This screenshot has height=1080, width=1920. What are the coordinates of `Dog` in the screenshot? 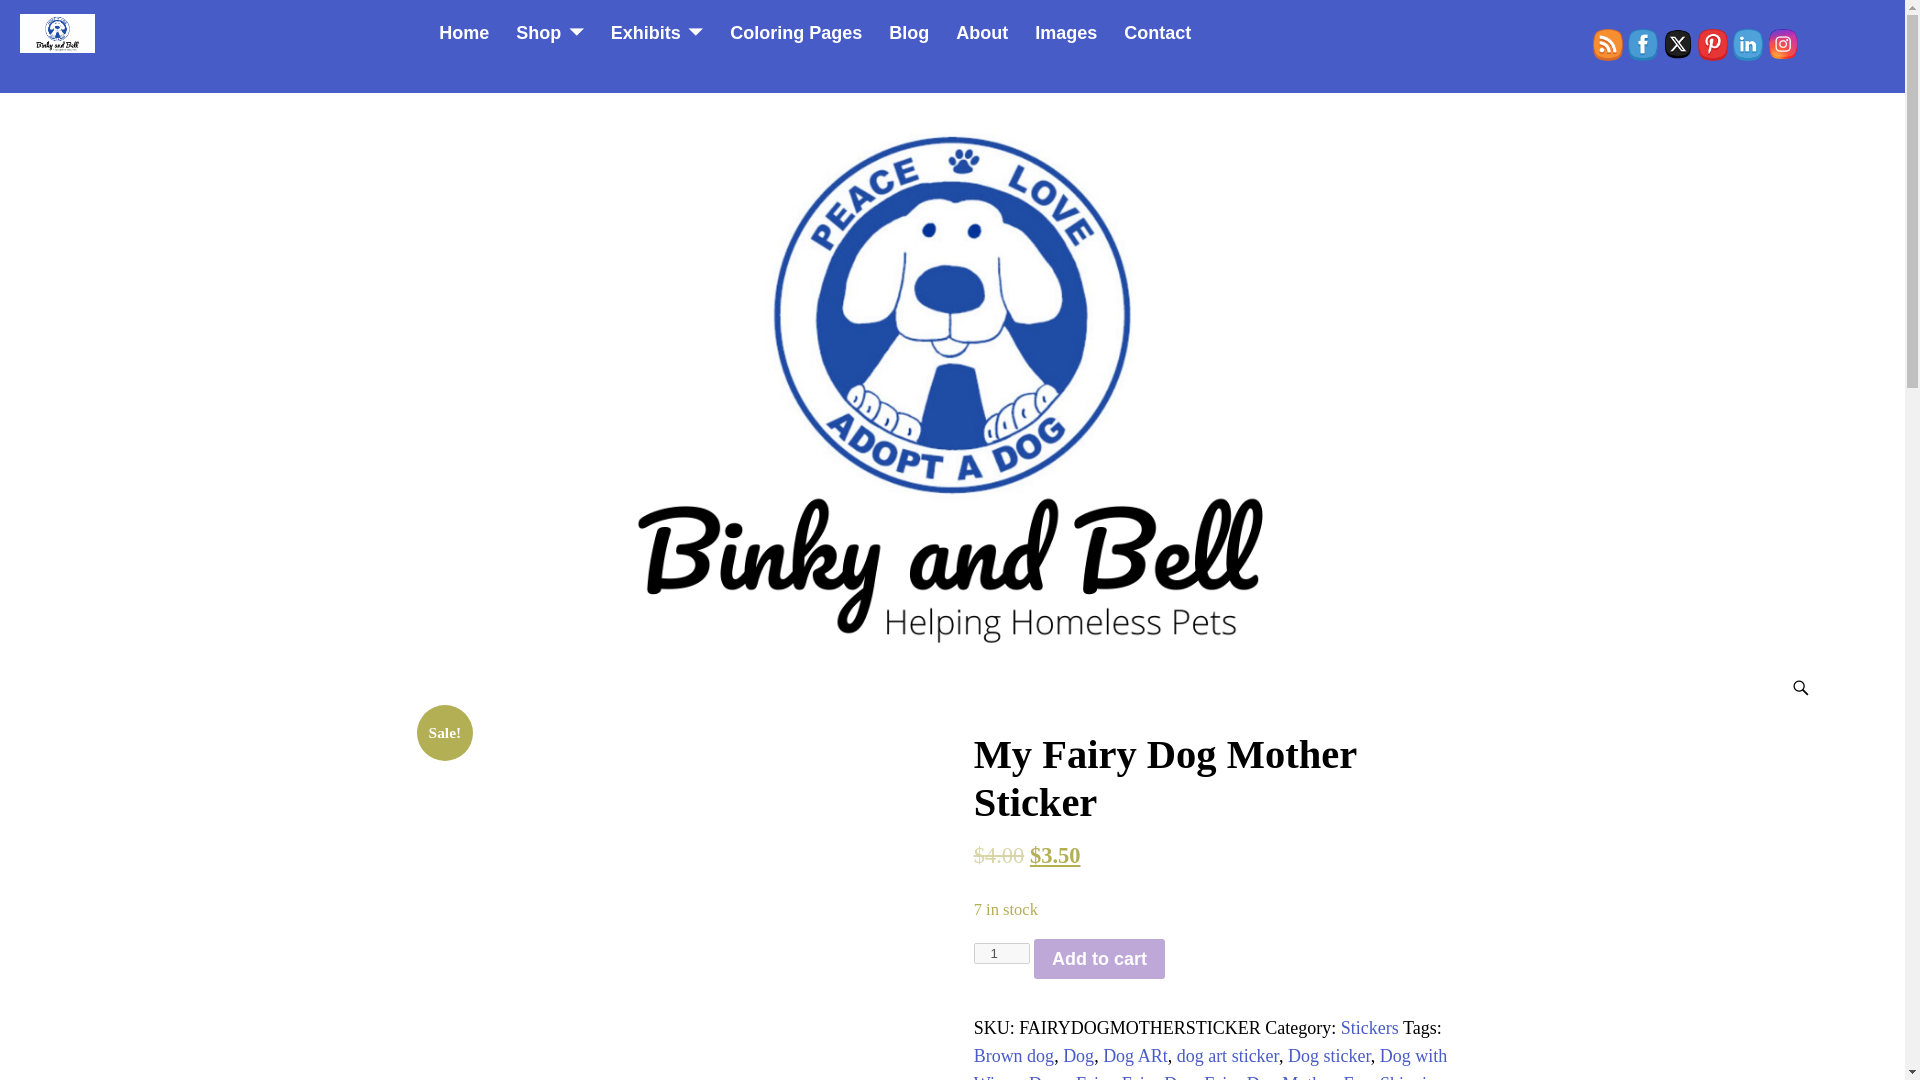 It's located at (1078, 1056).